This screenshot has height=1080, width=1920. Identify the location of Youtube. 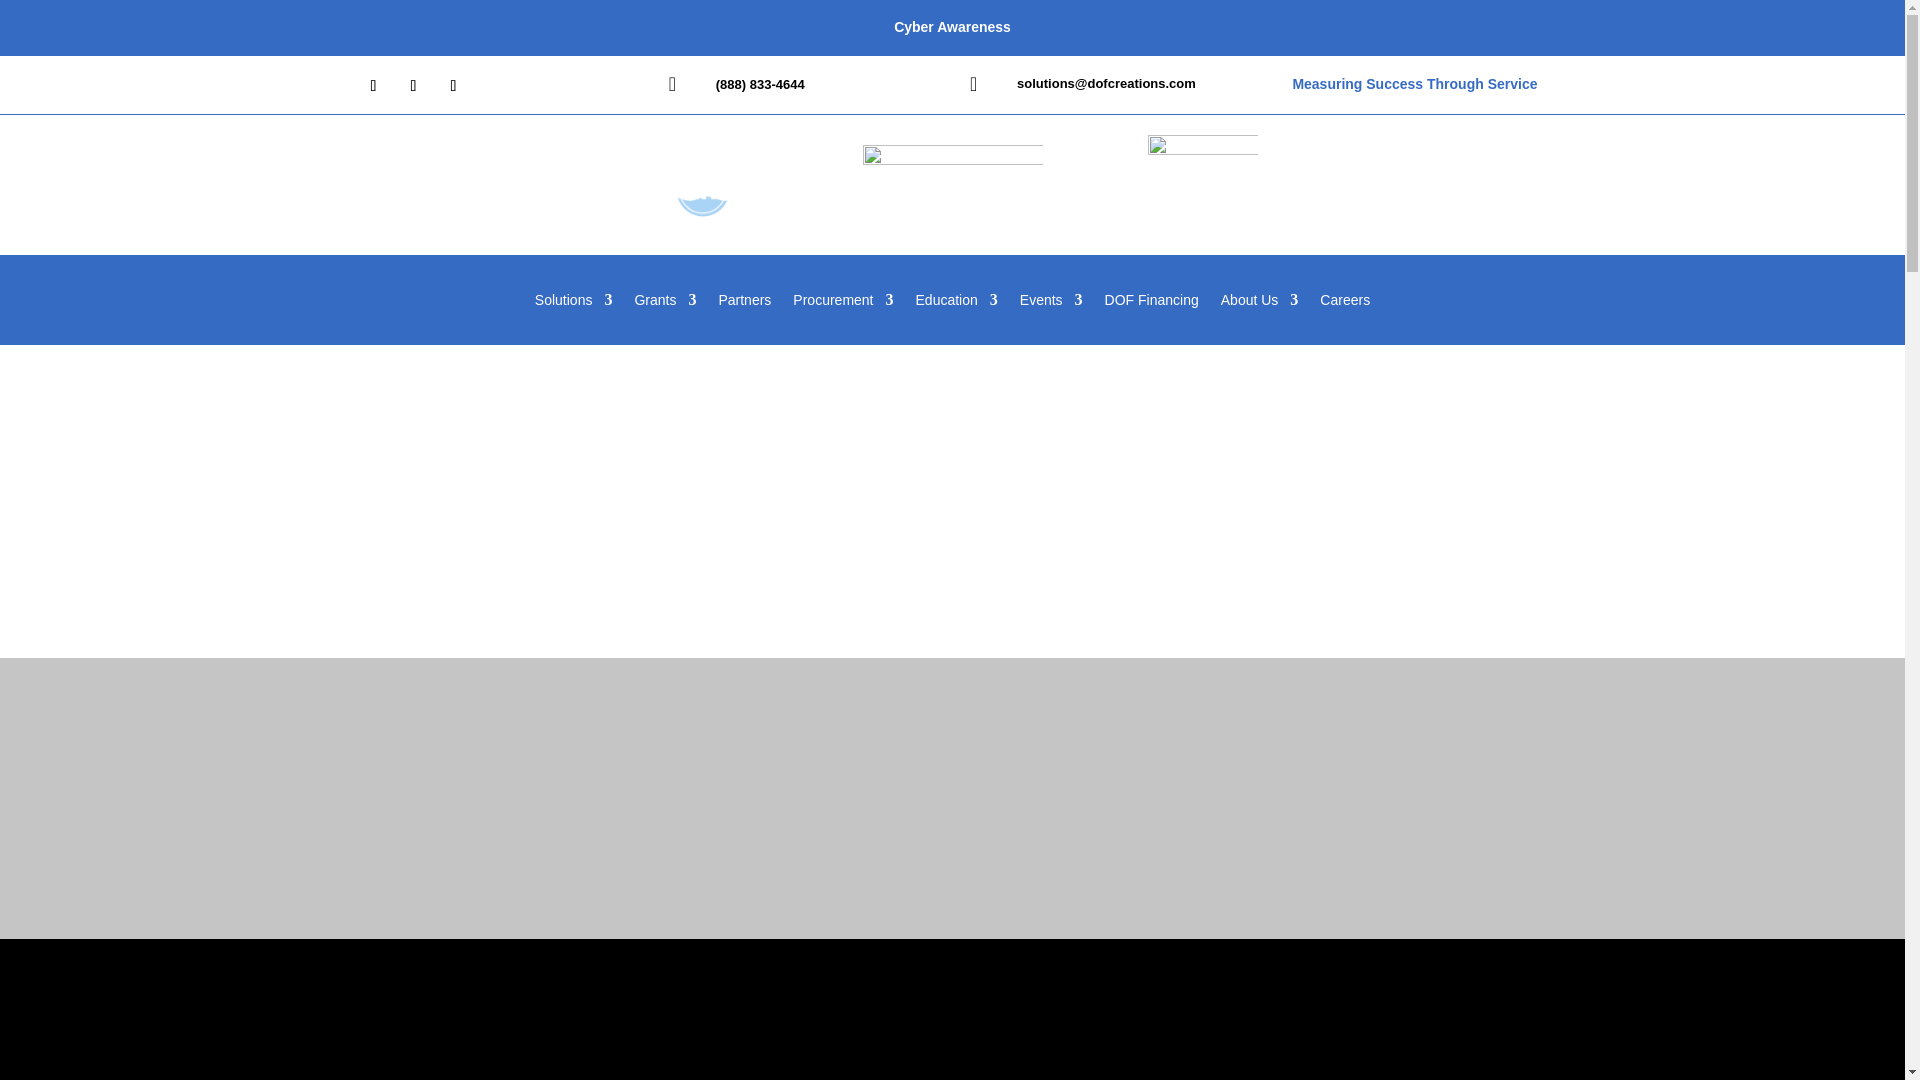
(1202, 190).